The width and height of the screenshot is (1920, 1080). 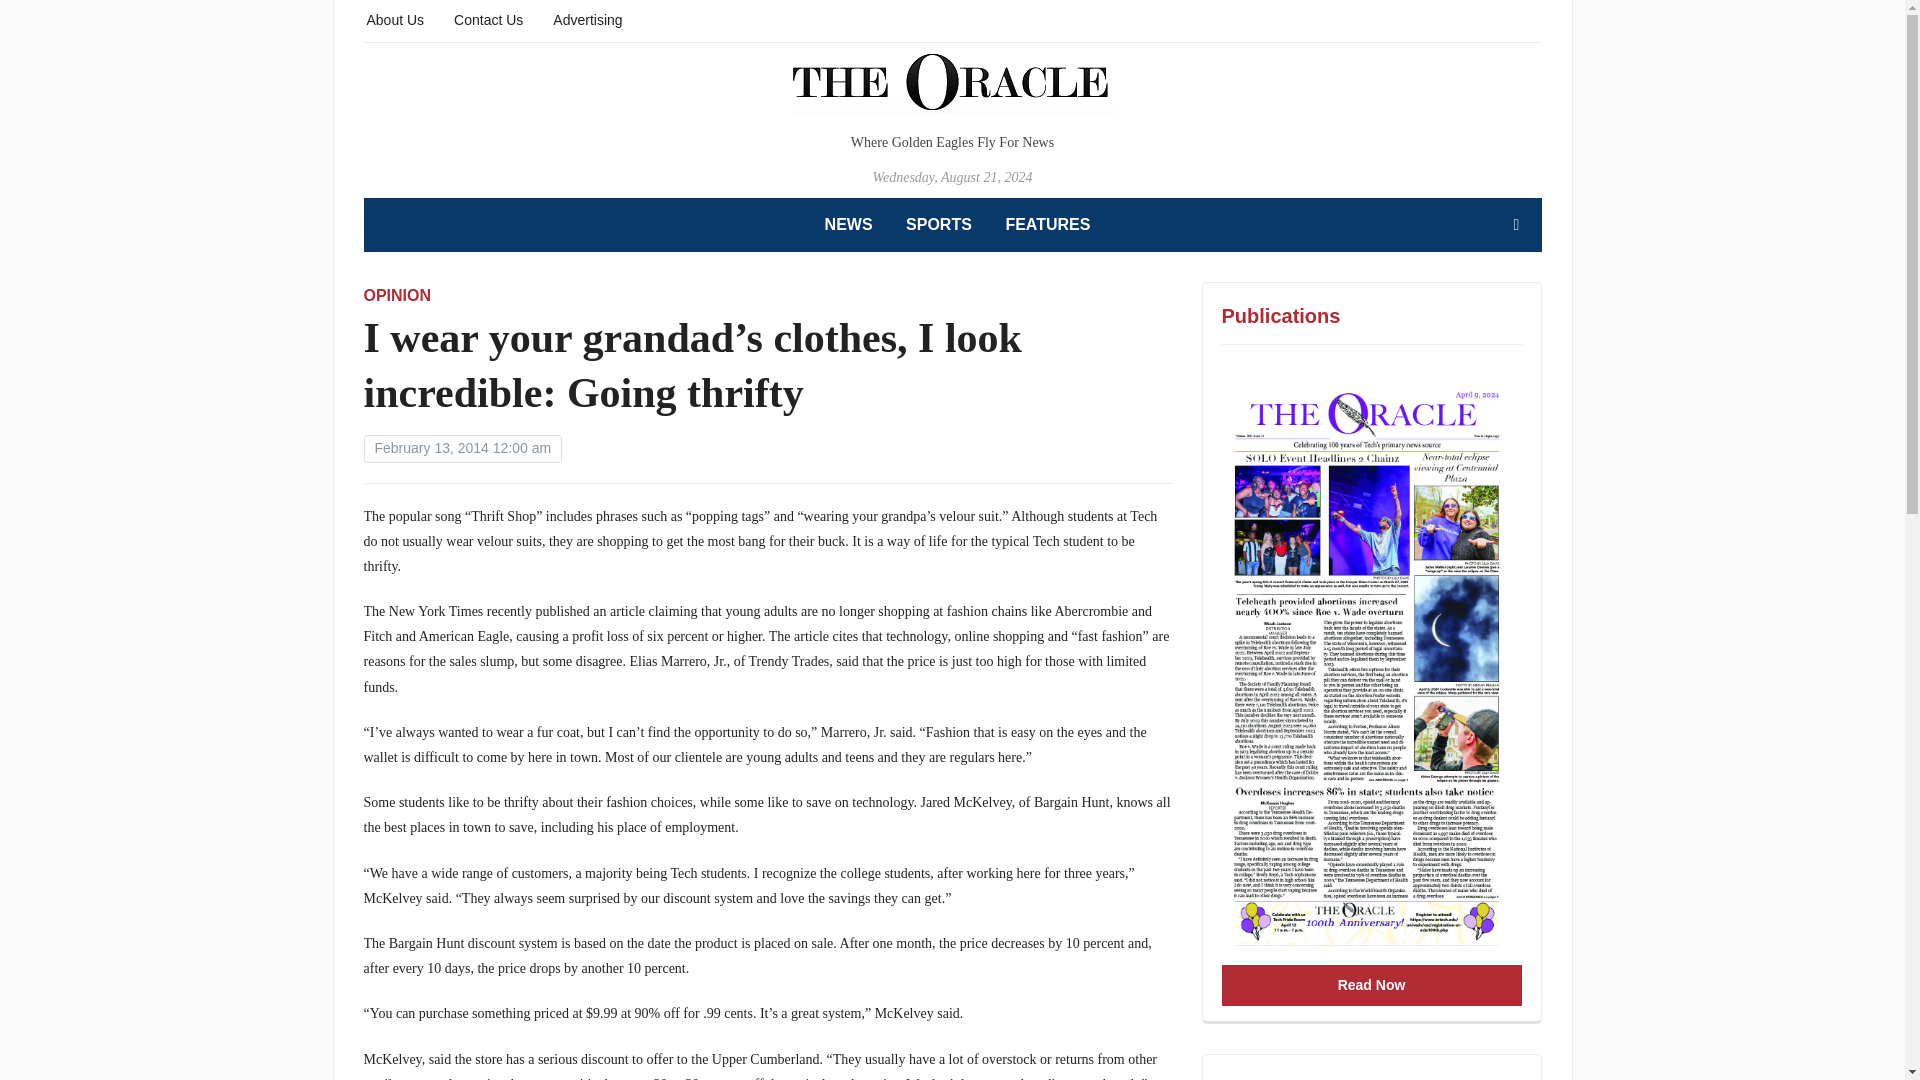 What do you see at coordinates (1372, 985) in the screenshot?
I see `Read Now` at bounding box center [1372, 985].